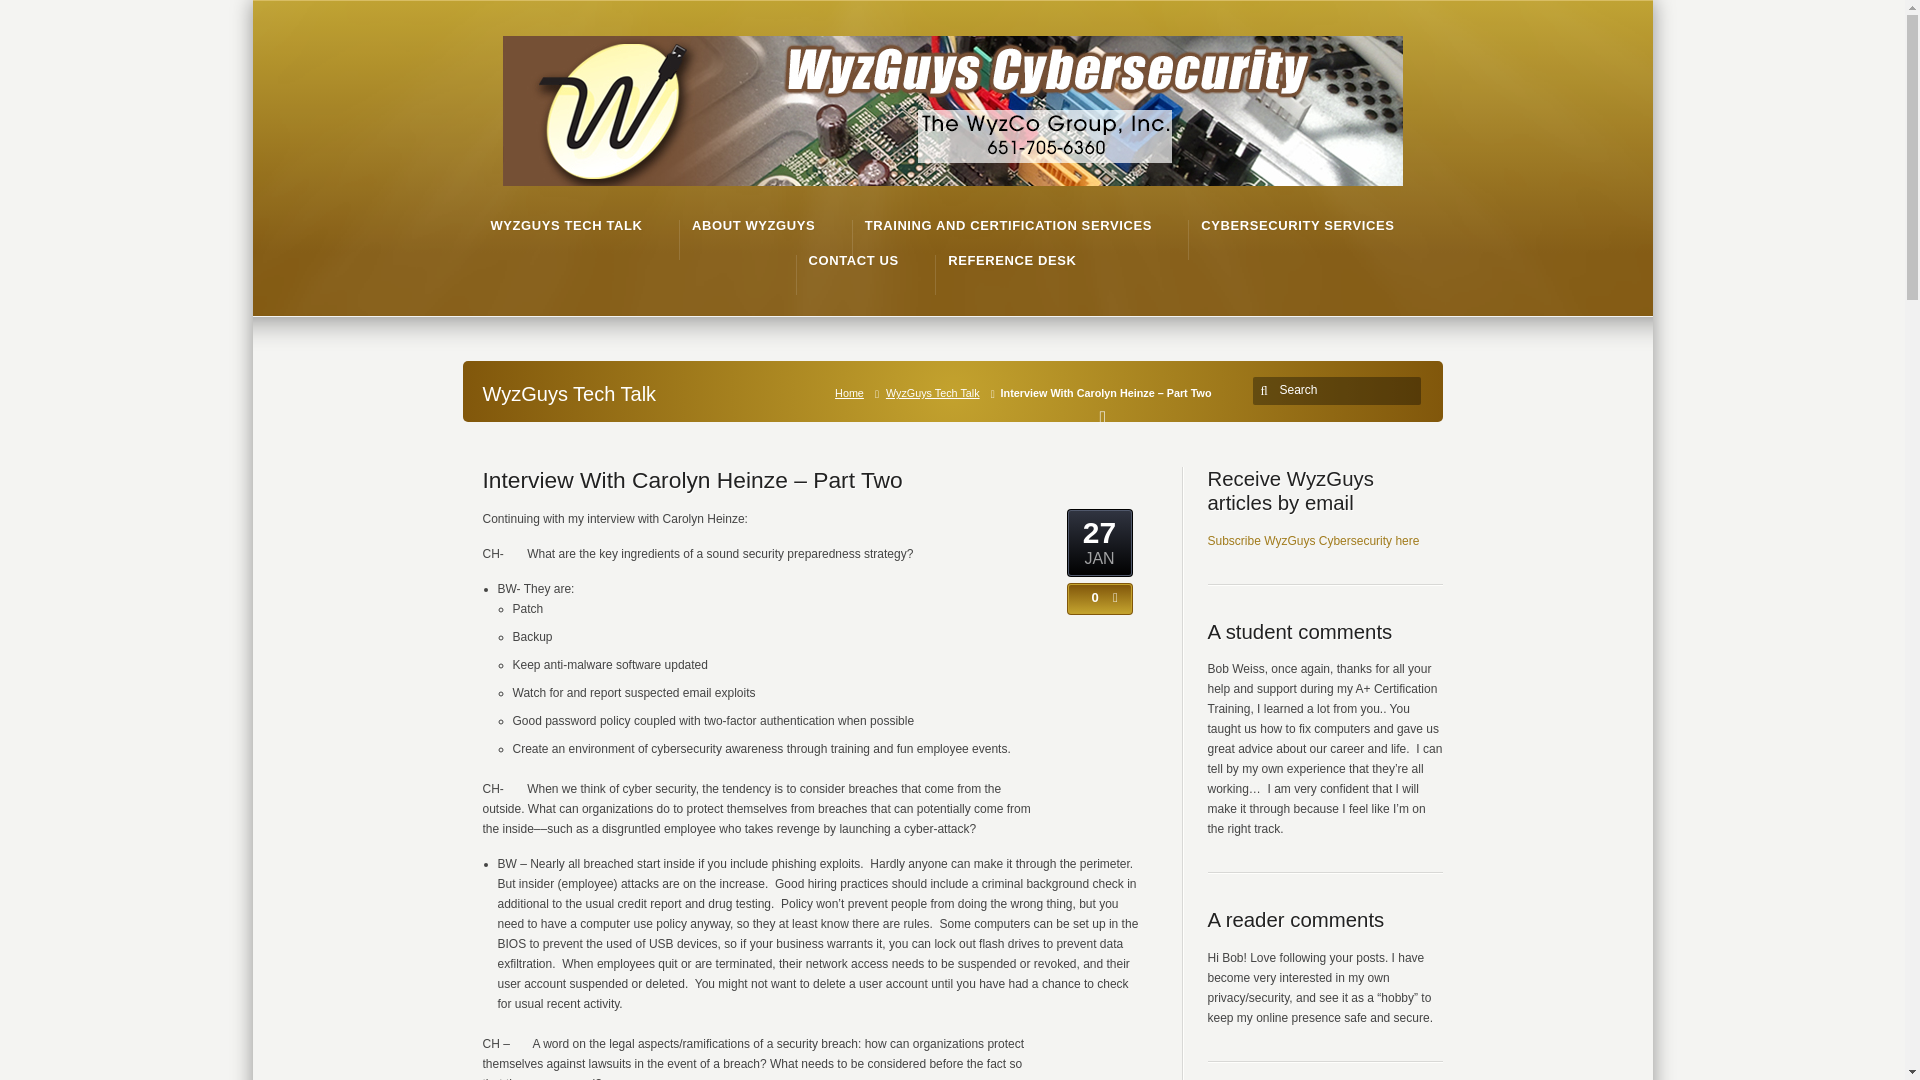 This screenshot has width=1920, height=1080. What do you see at coordinates (853, 392) in the screenshot?
I see `Home` at bounding box center [853, 392].